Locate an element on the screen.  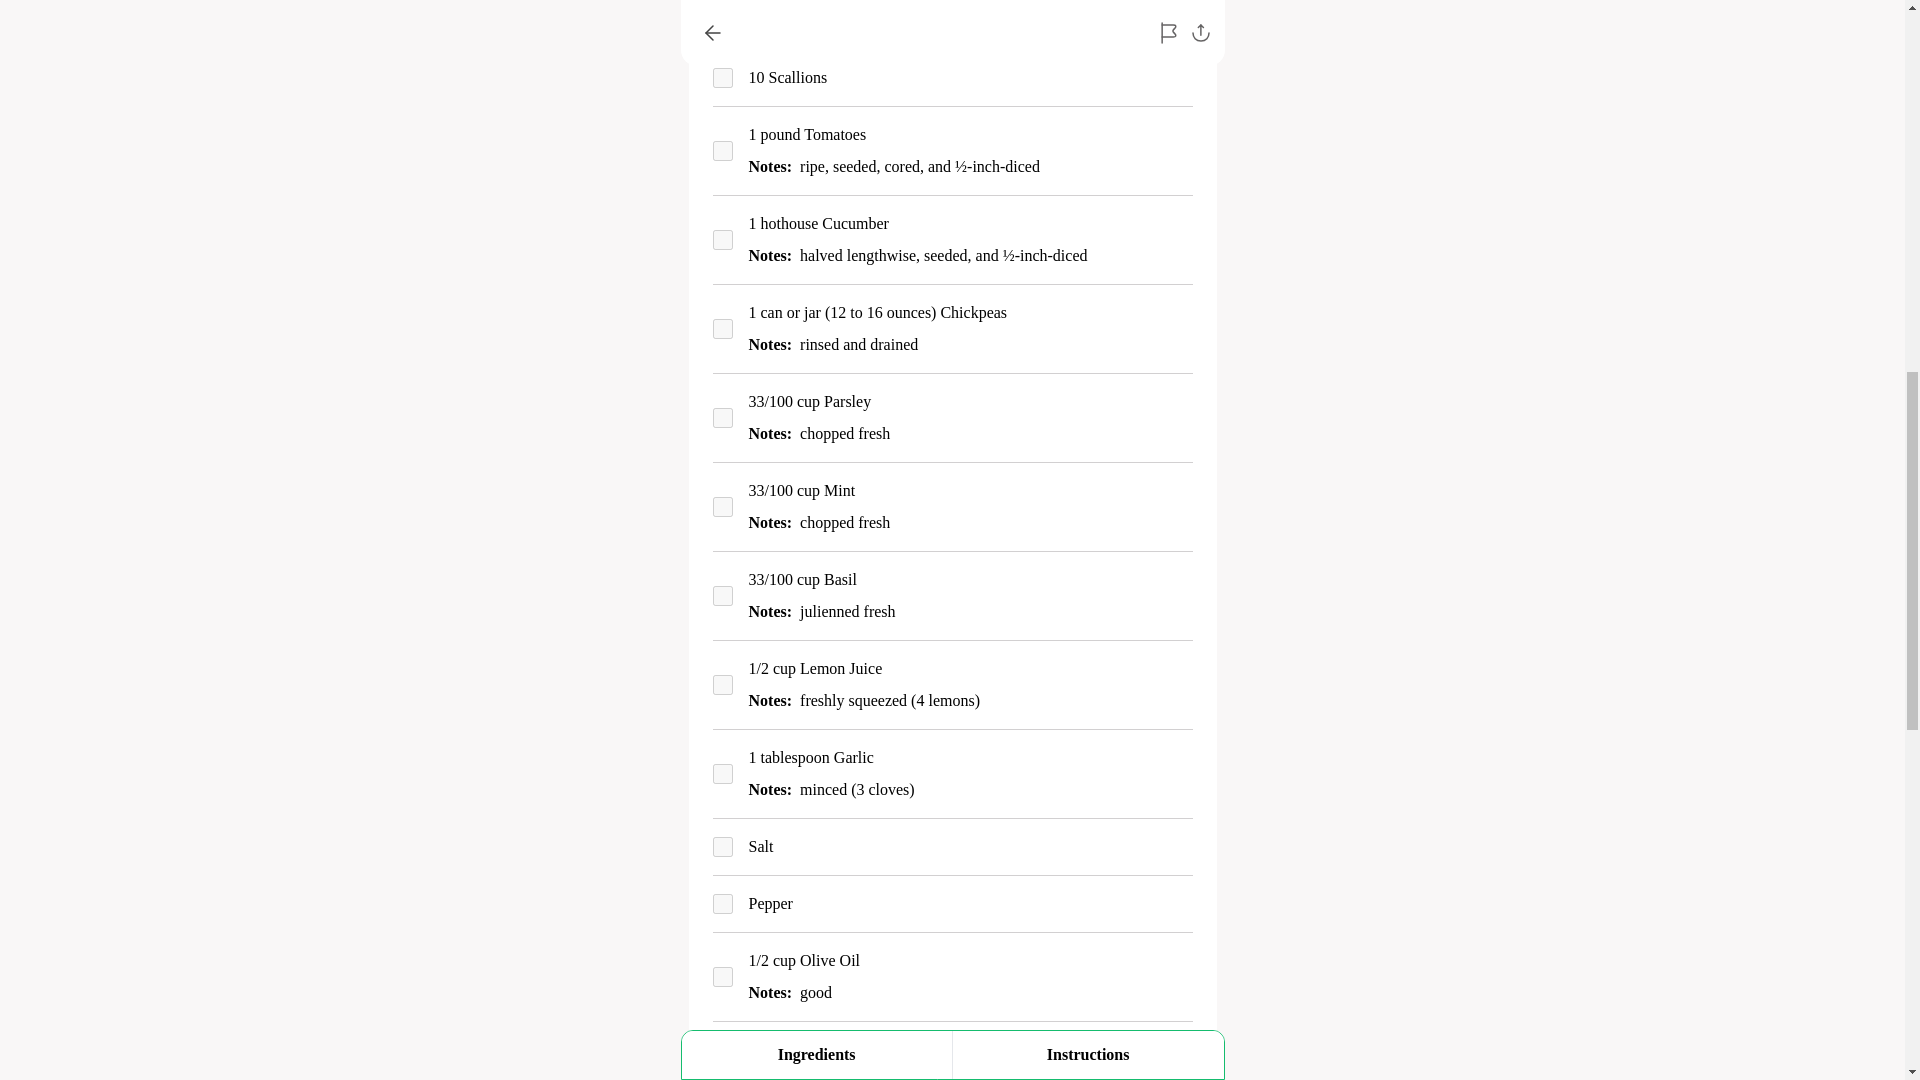
on is located at coordinates (722, 150).